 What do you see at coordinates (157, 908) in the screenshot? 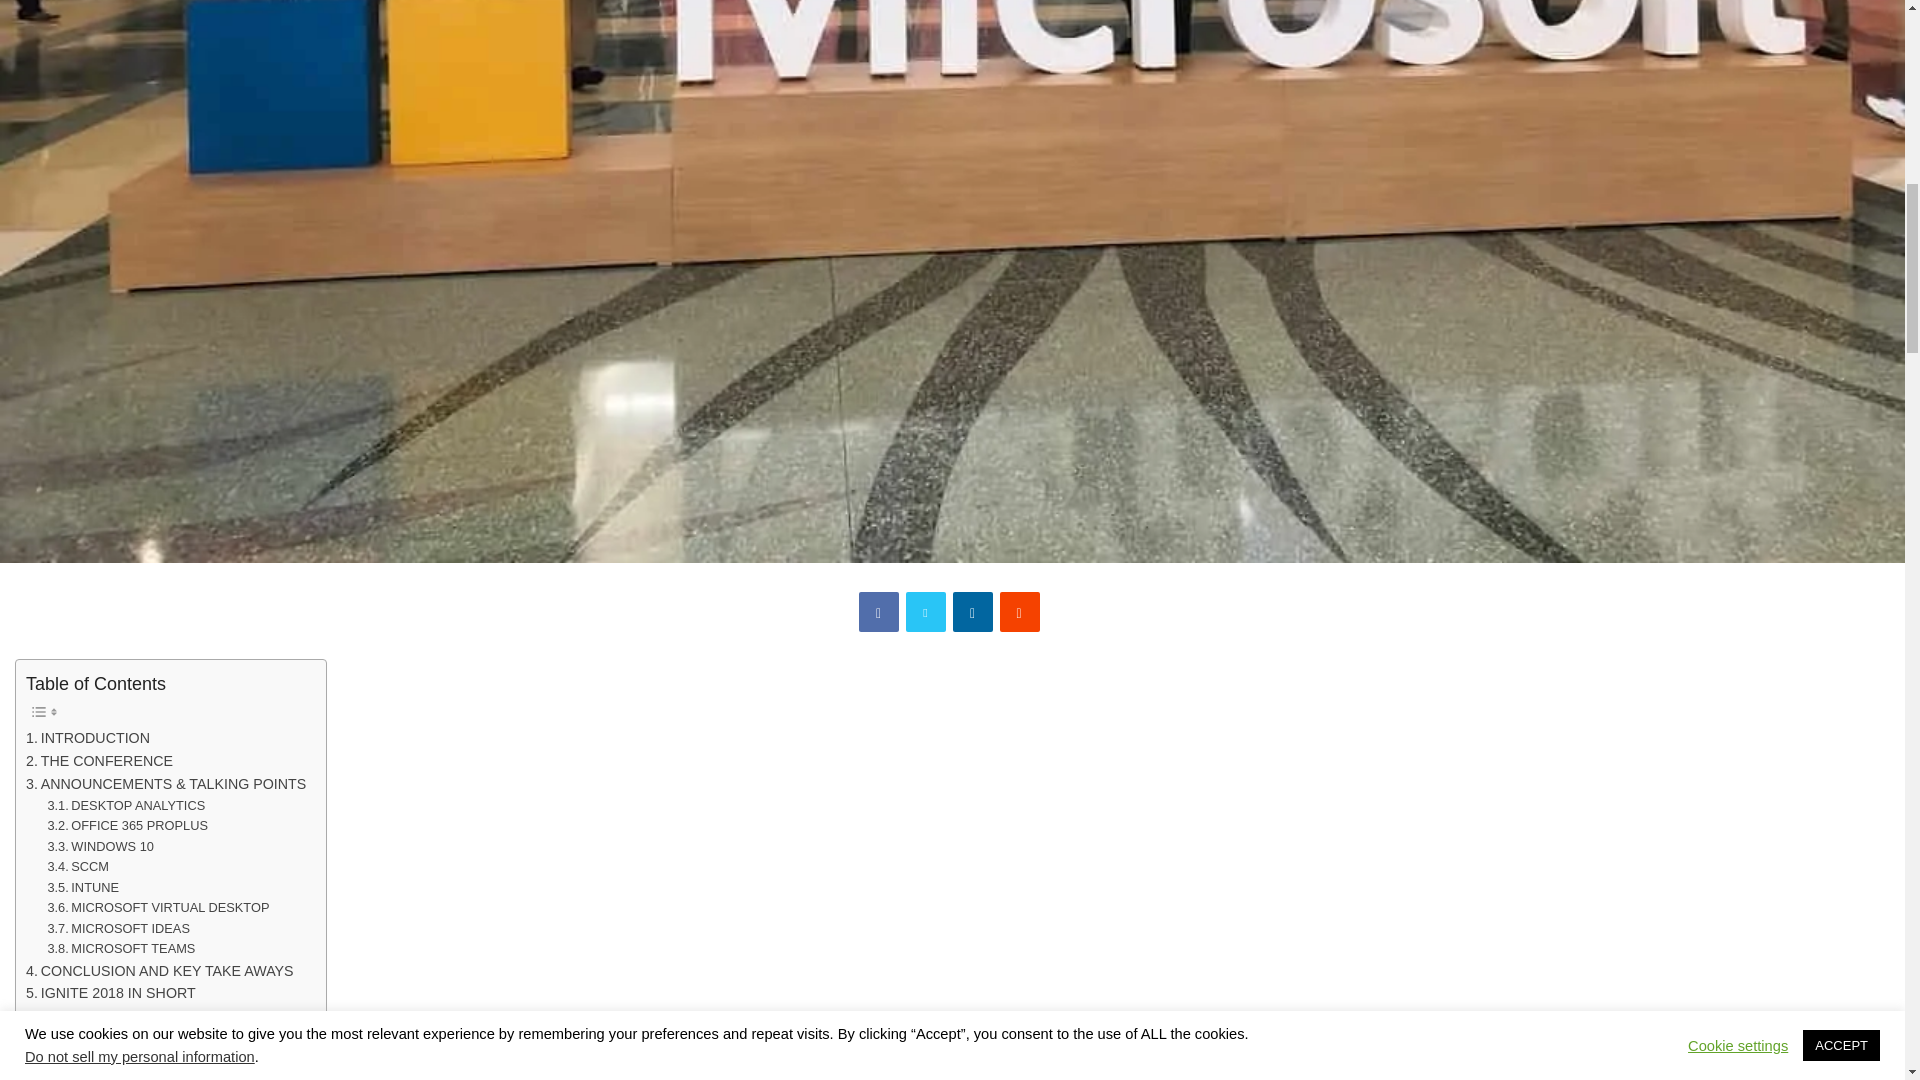
I see `MICROSOFT VIRTUAL DESKTOP` at bounding box center [157, 908].